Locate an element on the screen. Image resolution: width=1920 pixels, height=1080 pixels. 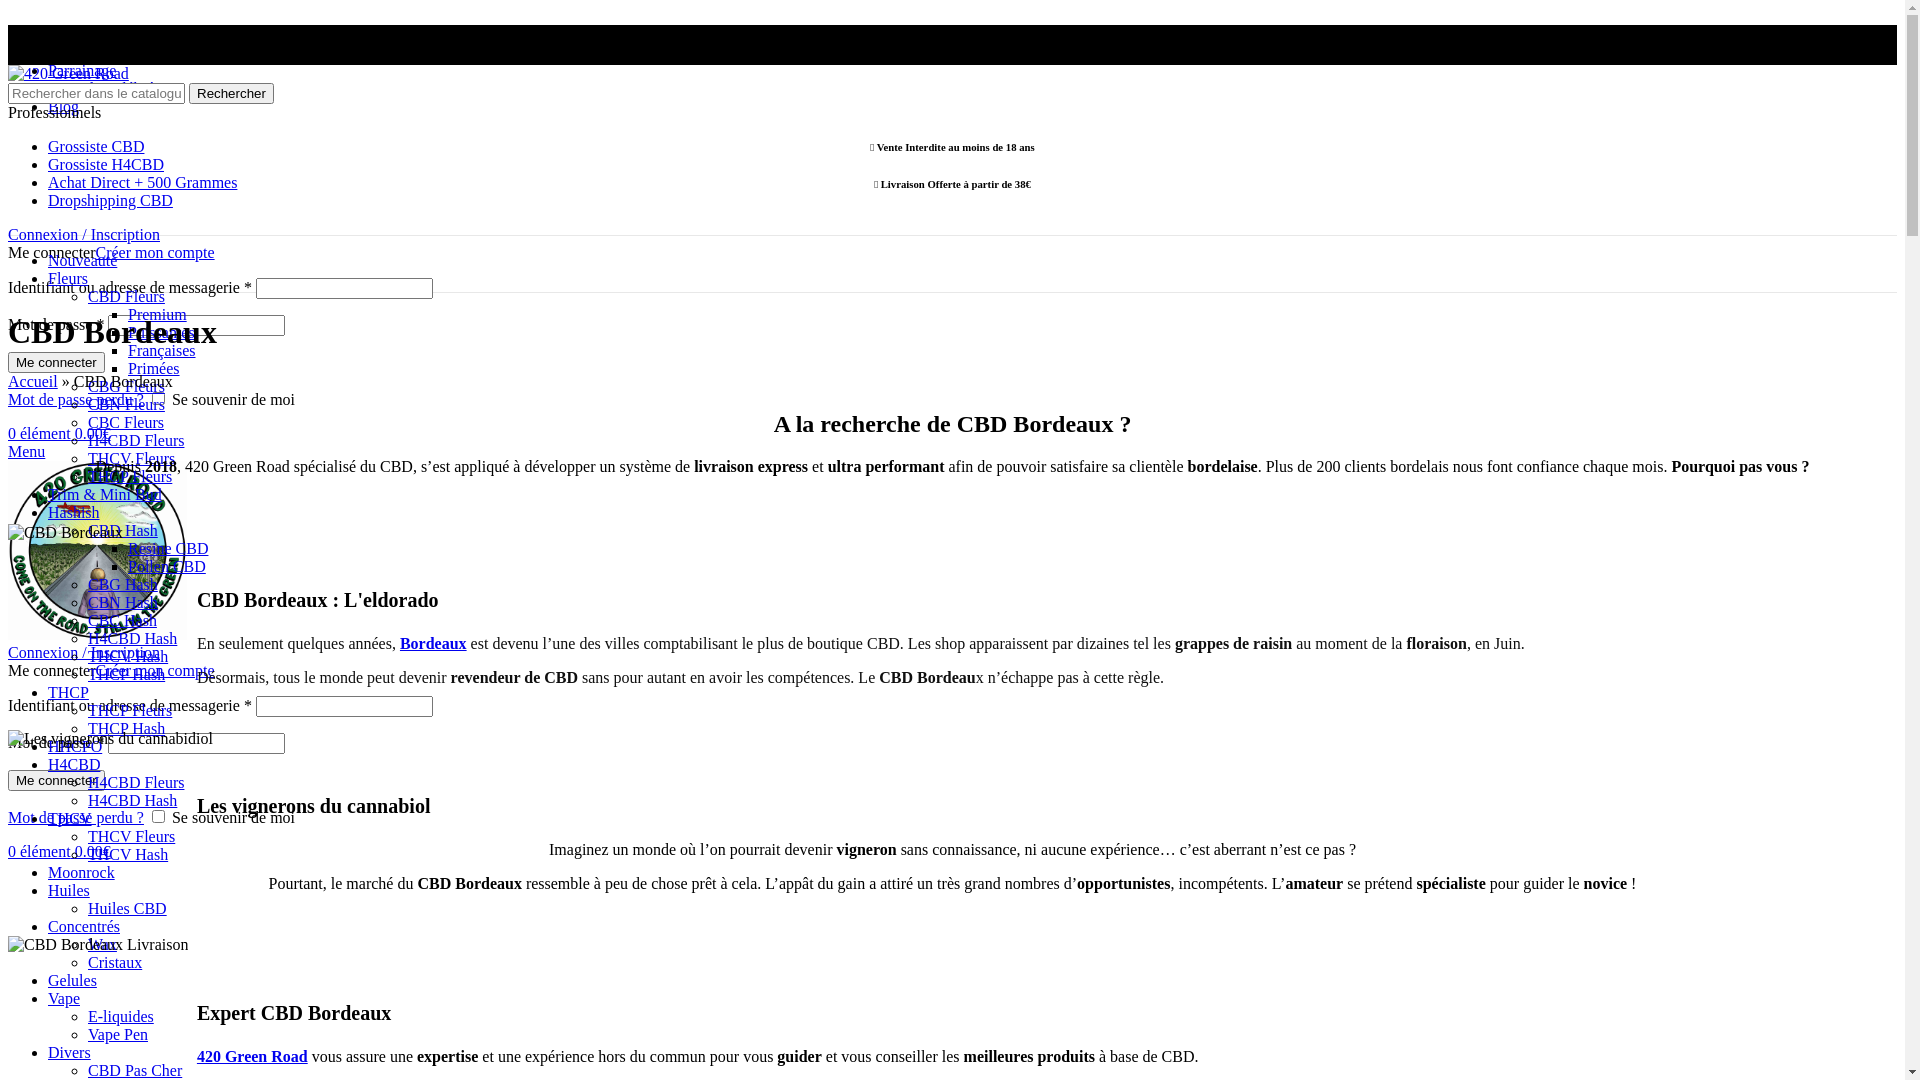
THCP Hash is located at coordinates (126, 674).